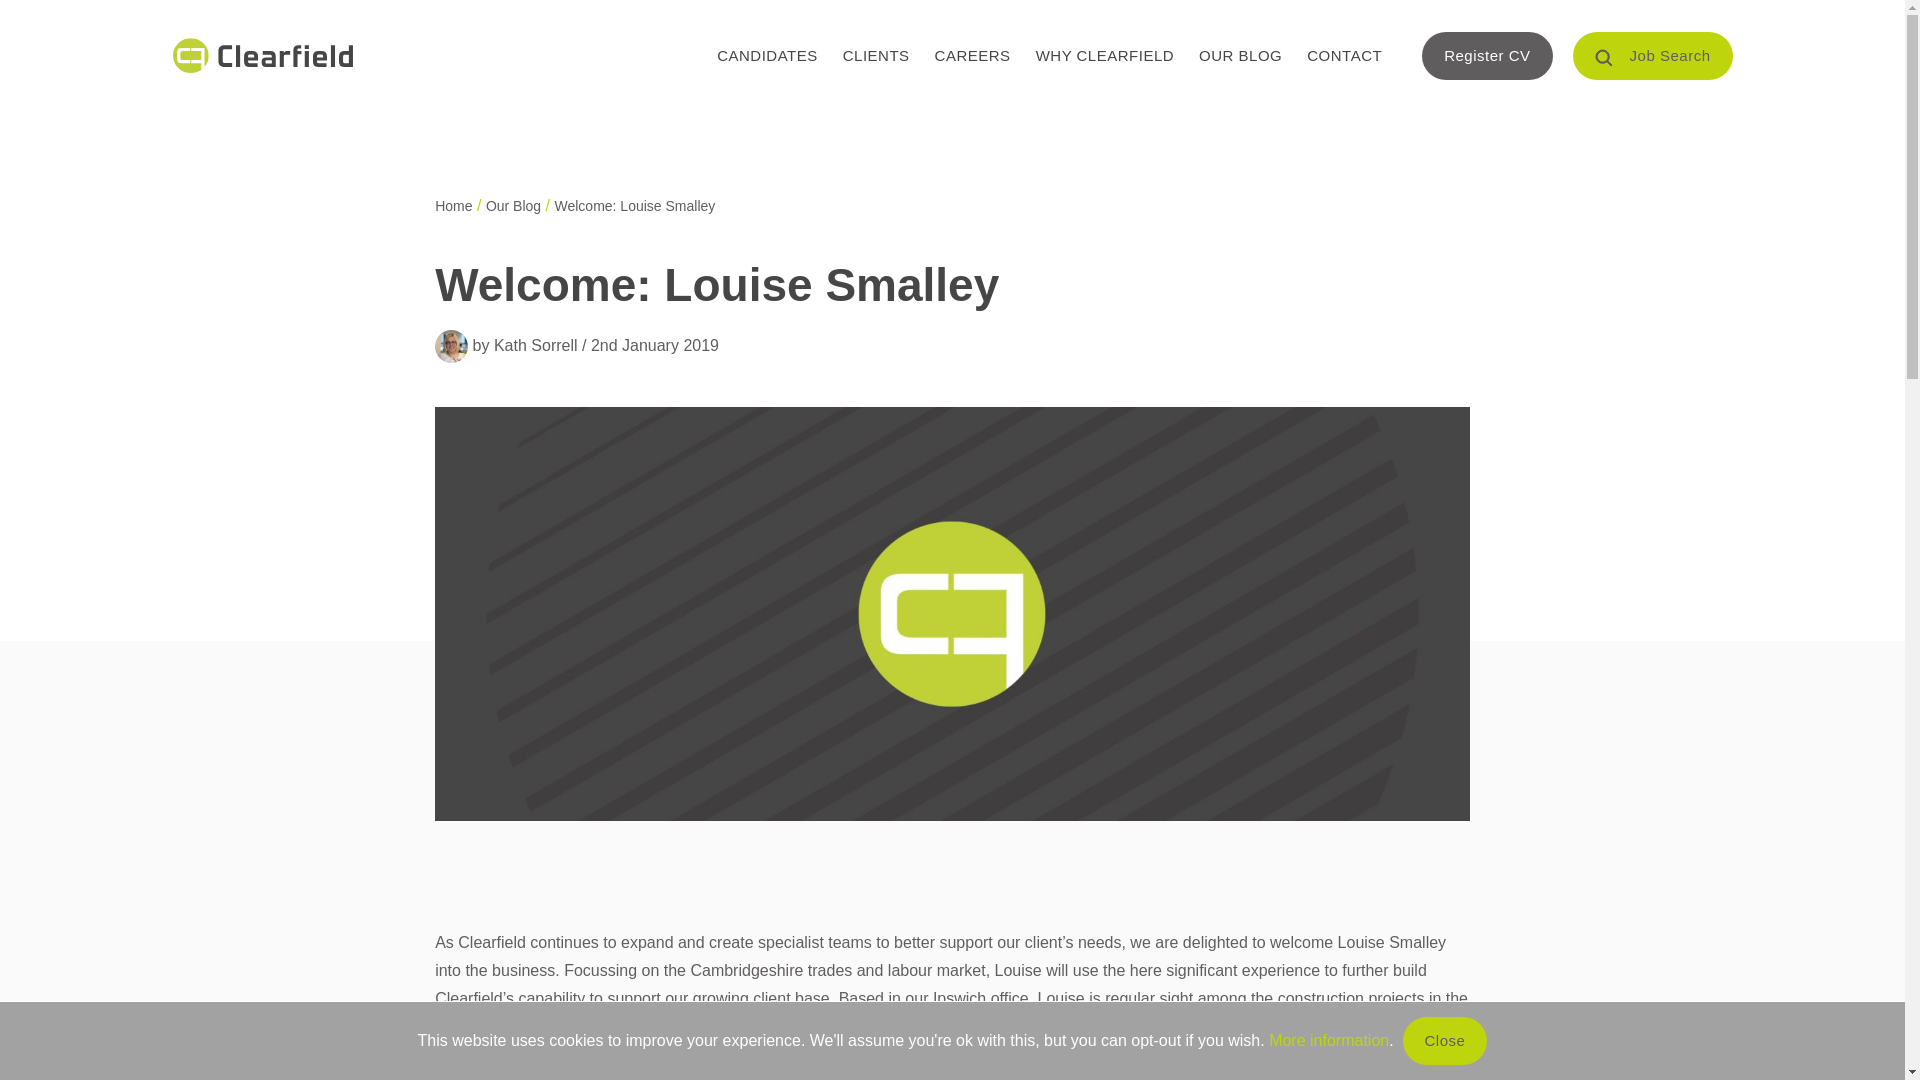 The width and height of the screenshot is (1920, 1080). Describe the element at coordinates (1240, 56) in the screenshot. I see `OUR BLOG` at that location.